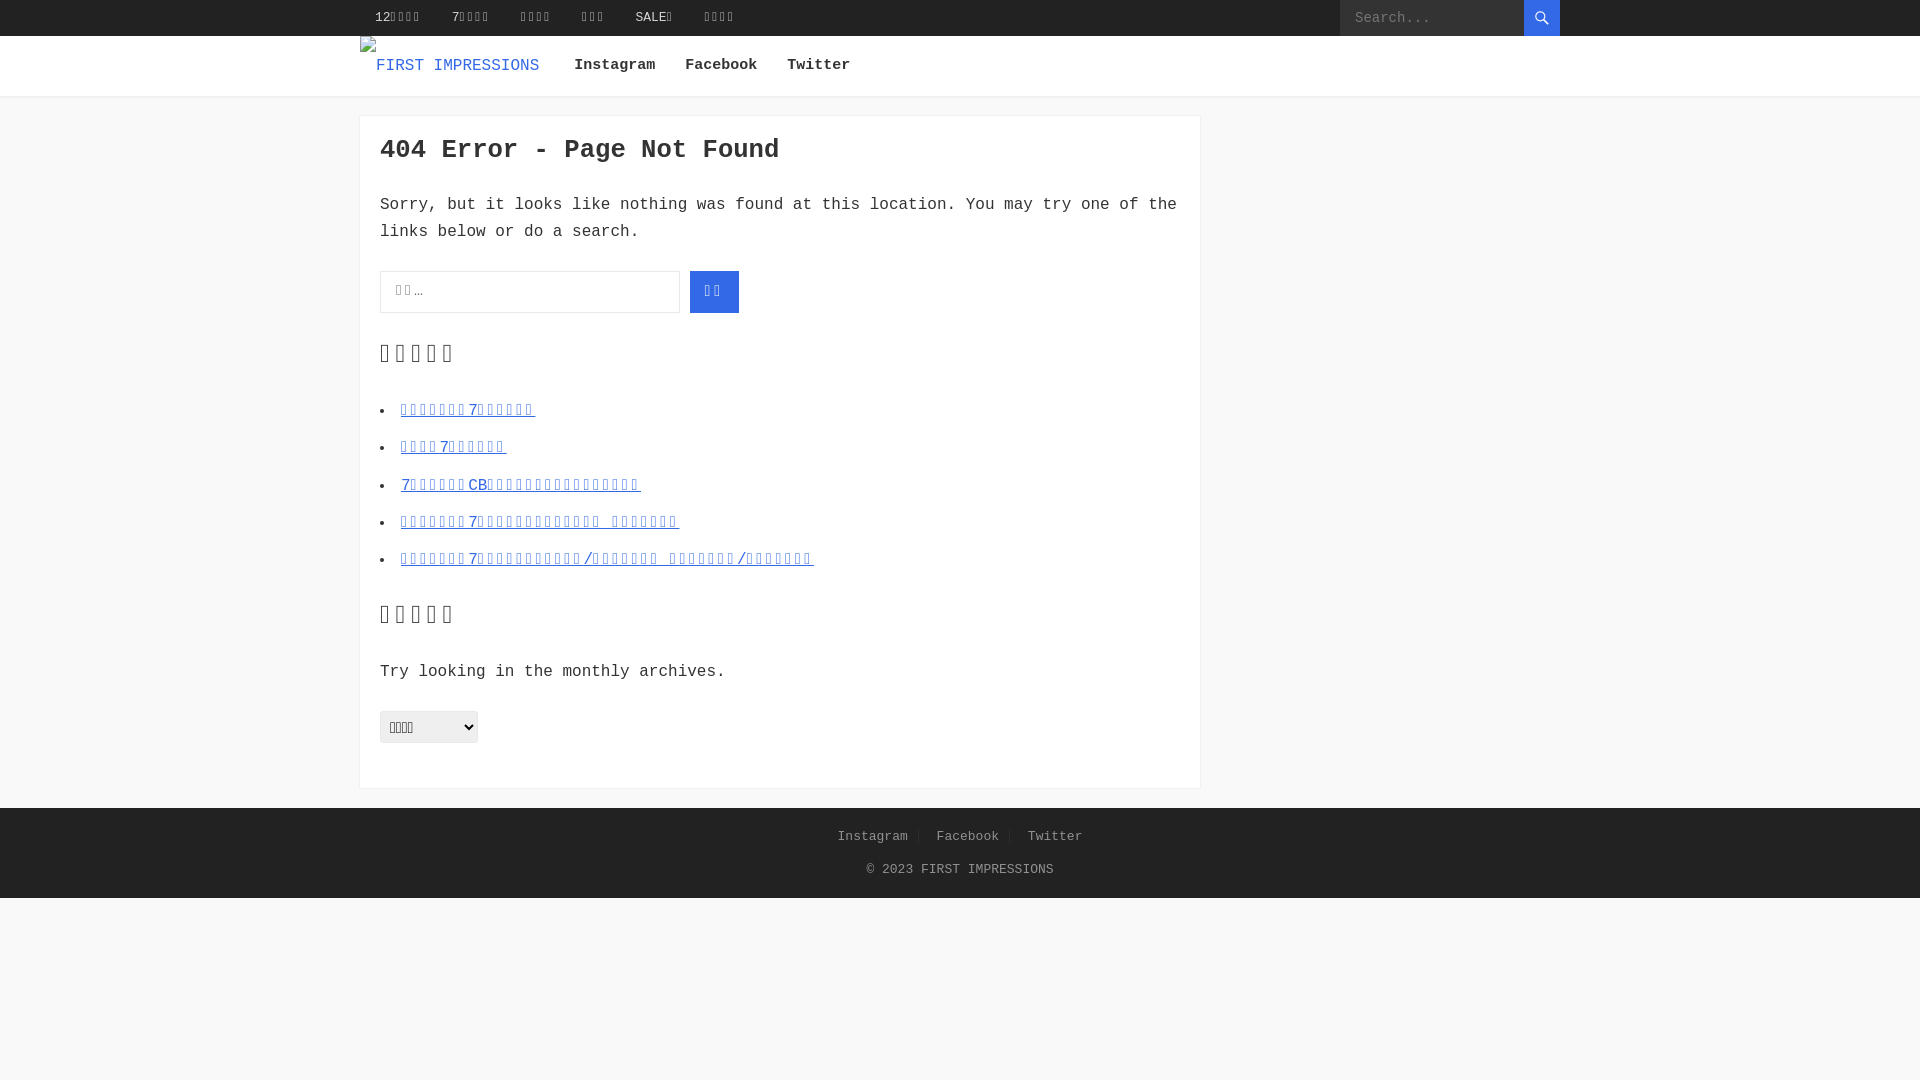 This screenshot has height=1080, width=1920. Describe the element at coordinates (873, 836) in the screenshot. I see `Instagram` at that location.